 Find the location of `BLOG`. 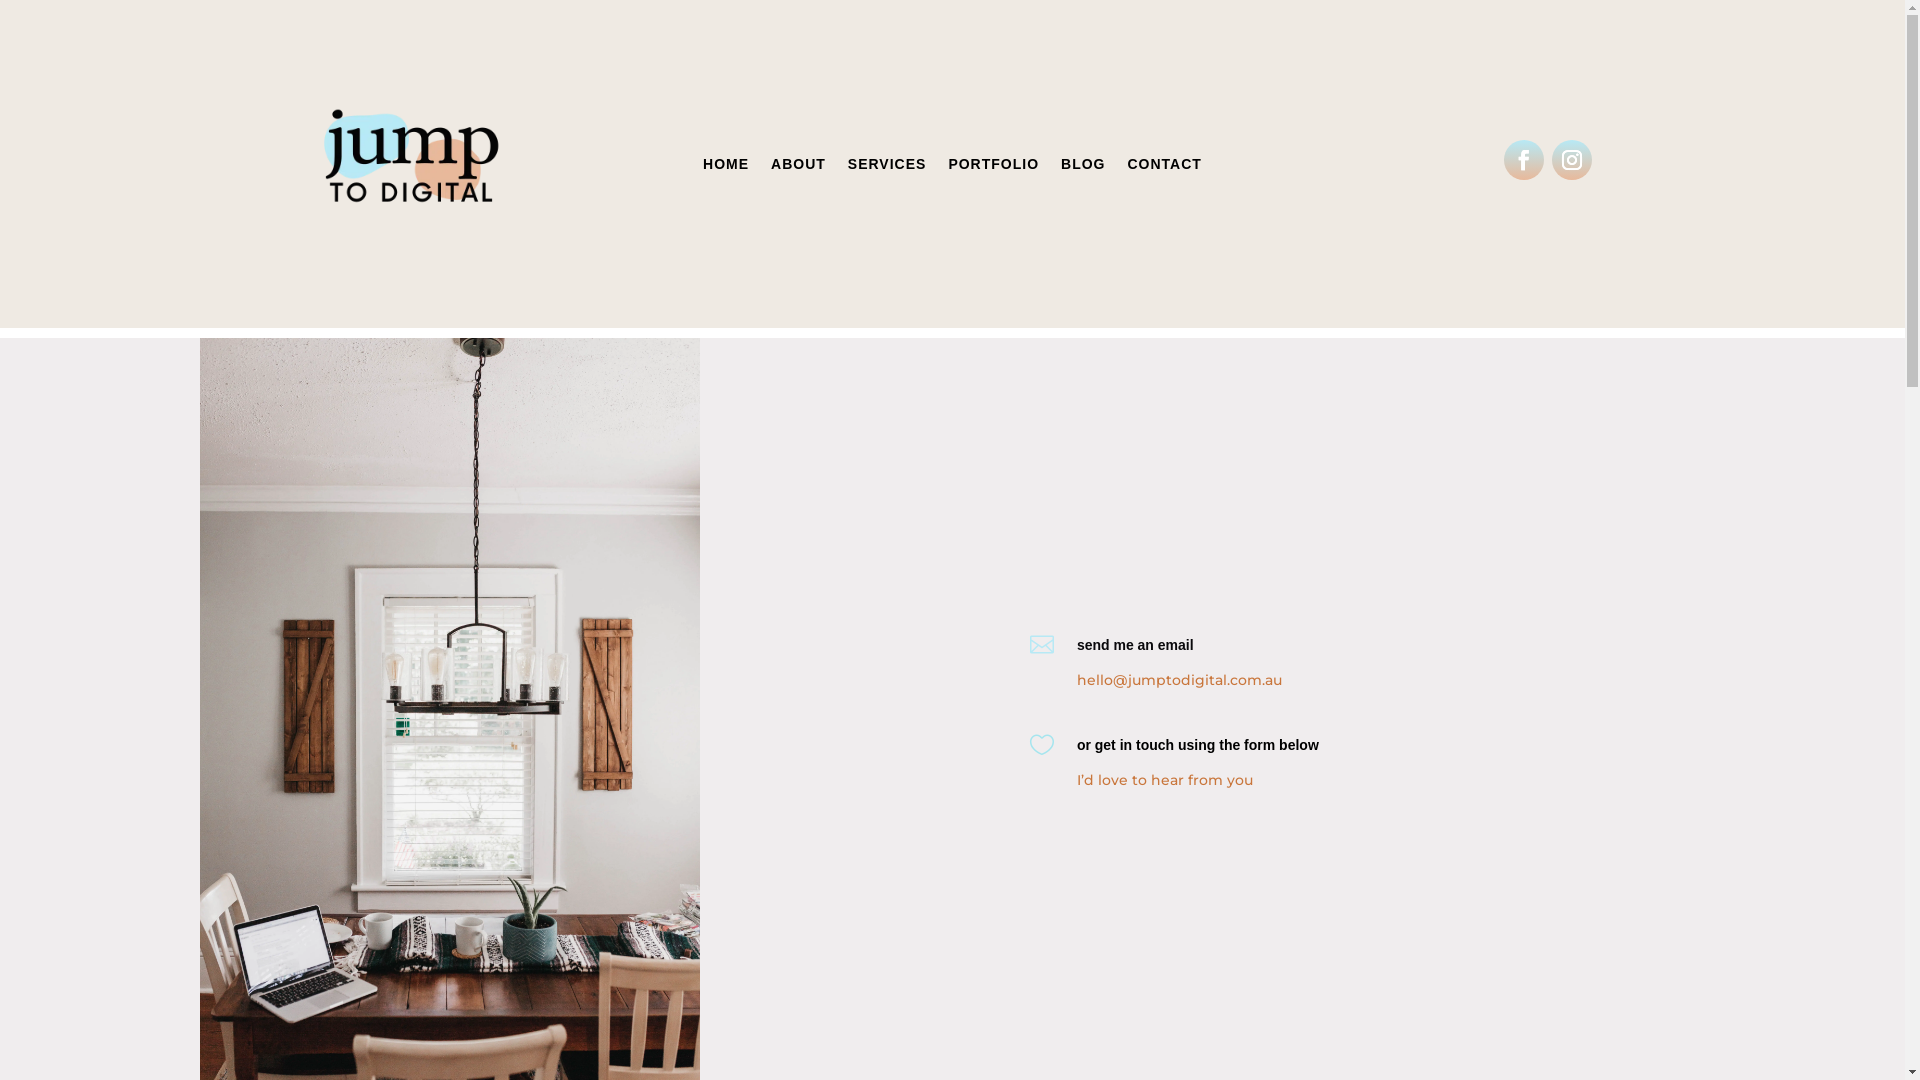

BLOG is located at coordinates (1083, 168).